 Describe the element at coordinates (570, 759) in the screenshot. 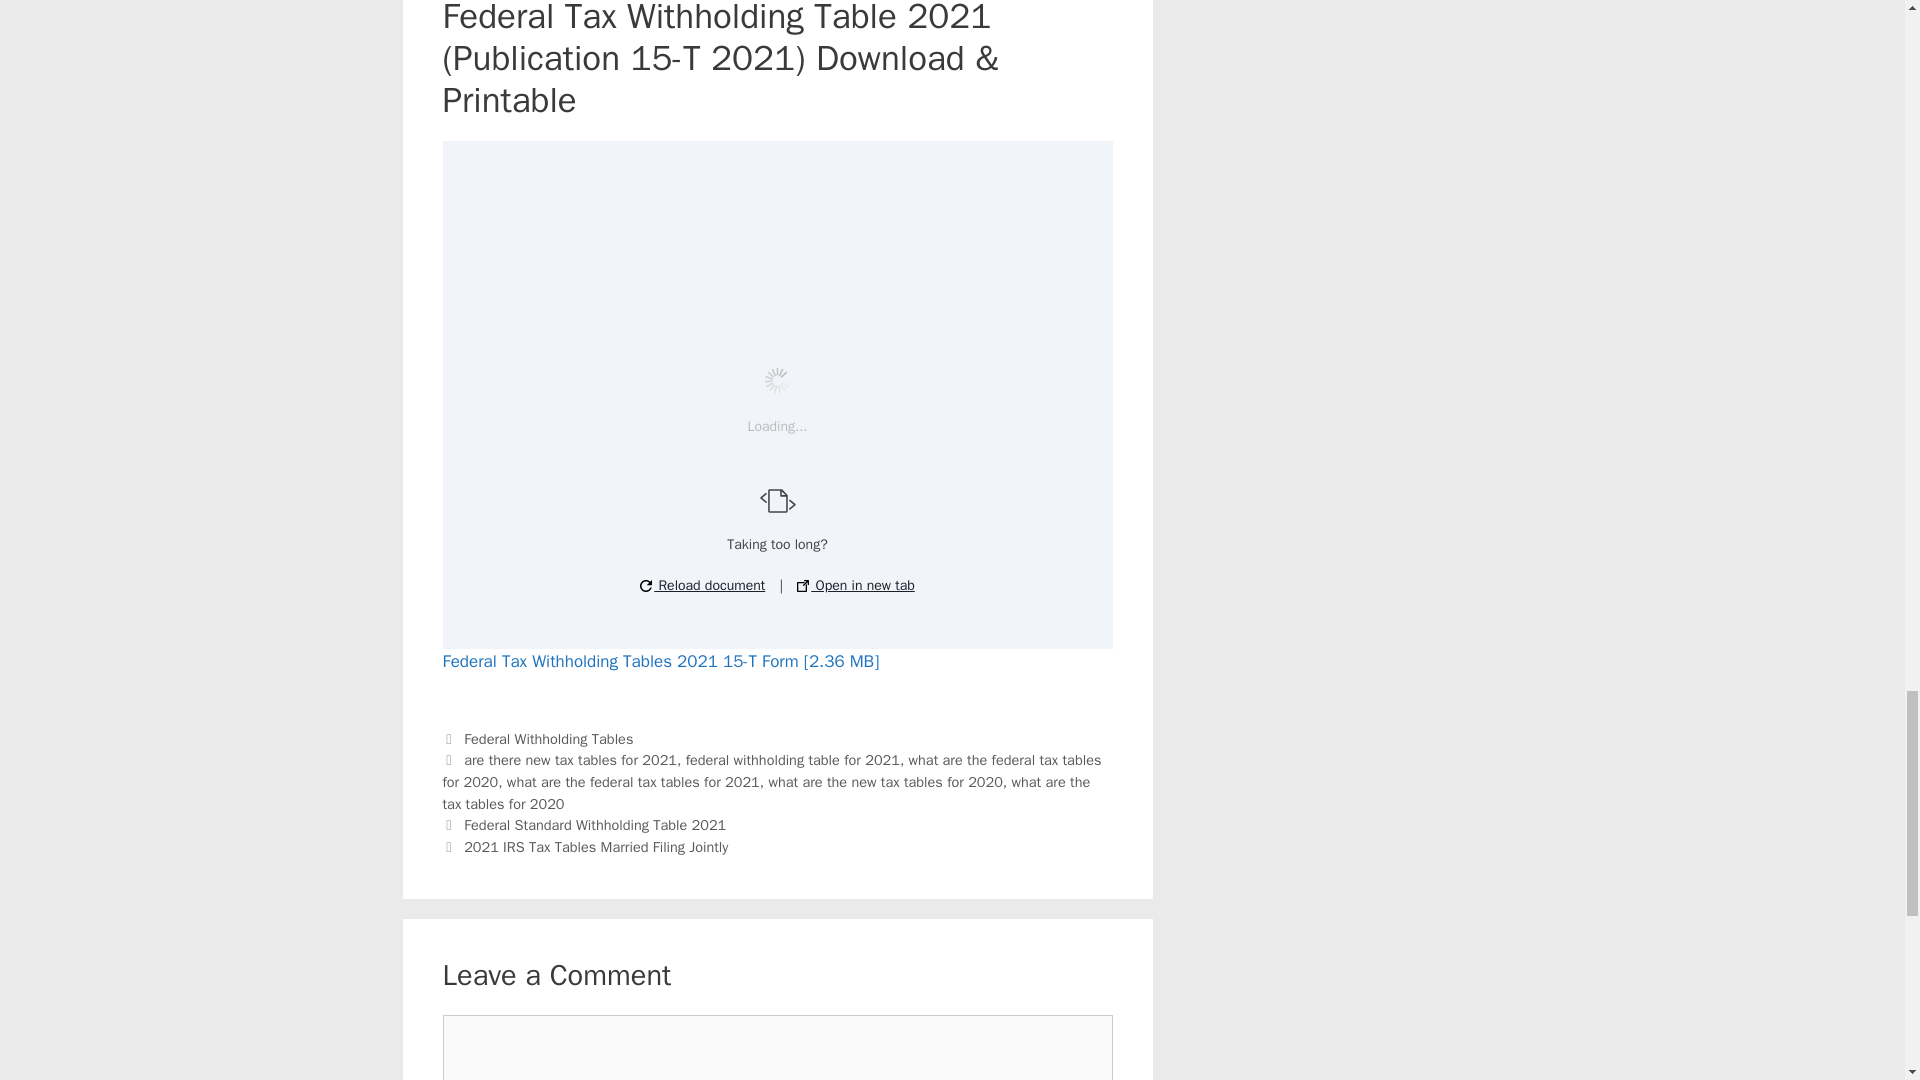

I see `are there new tax tables for 2021` at that location.